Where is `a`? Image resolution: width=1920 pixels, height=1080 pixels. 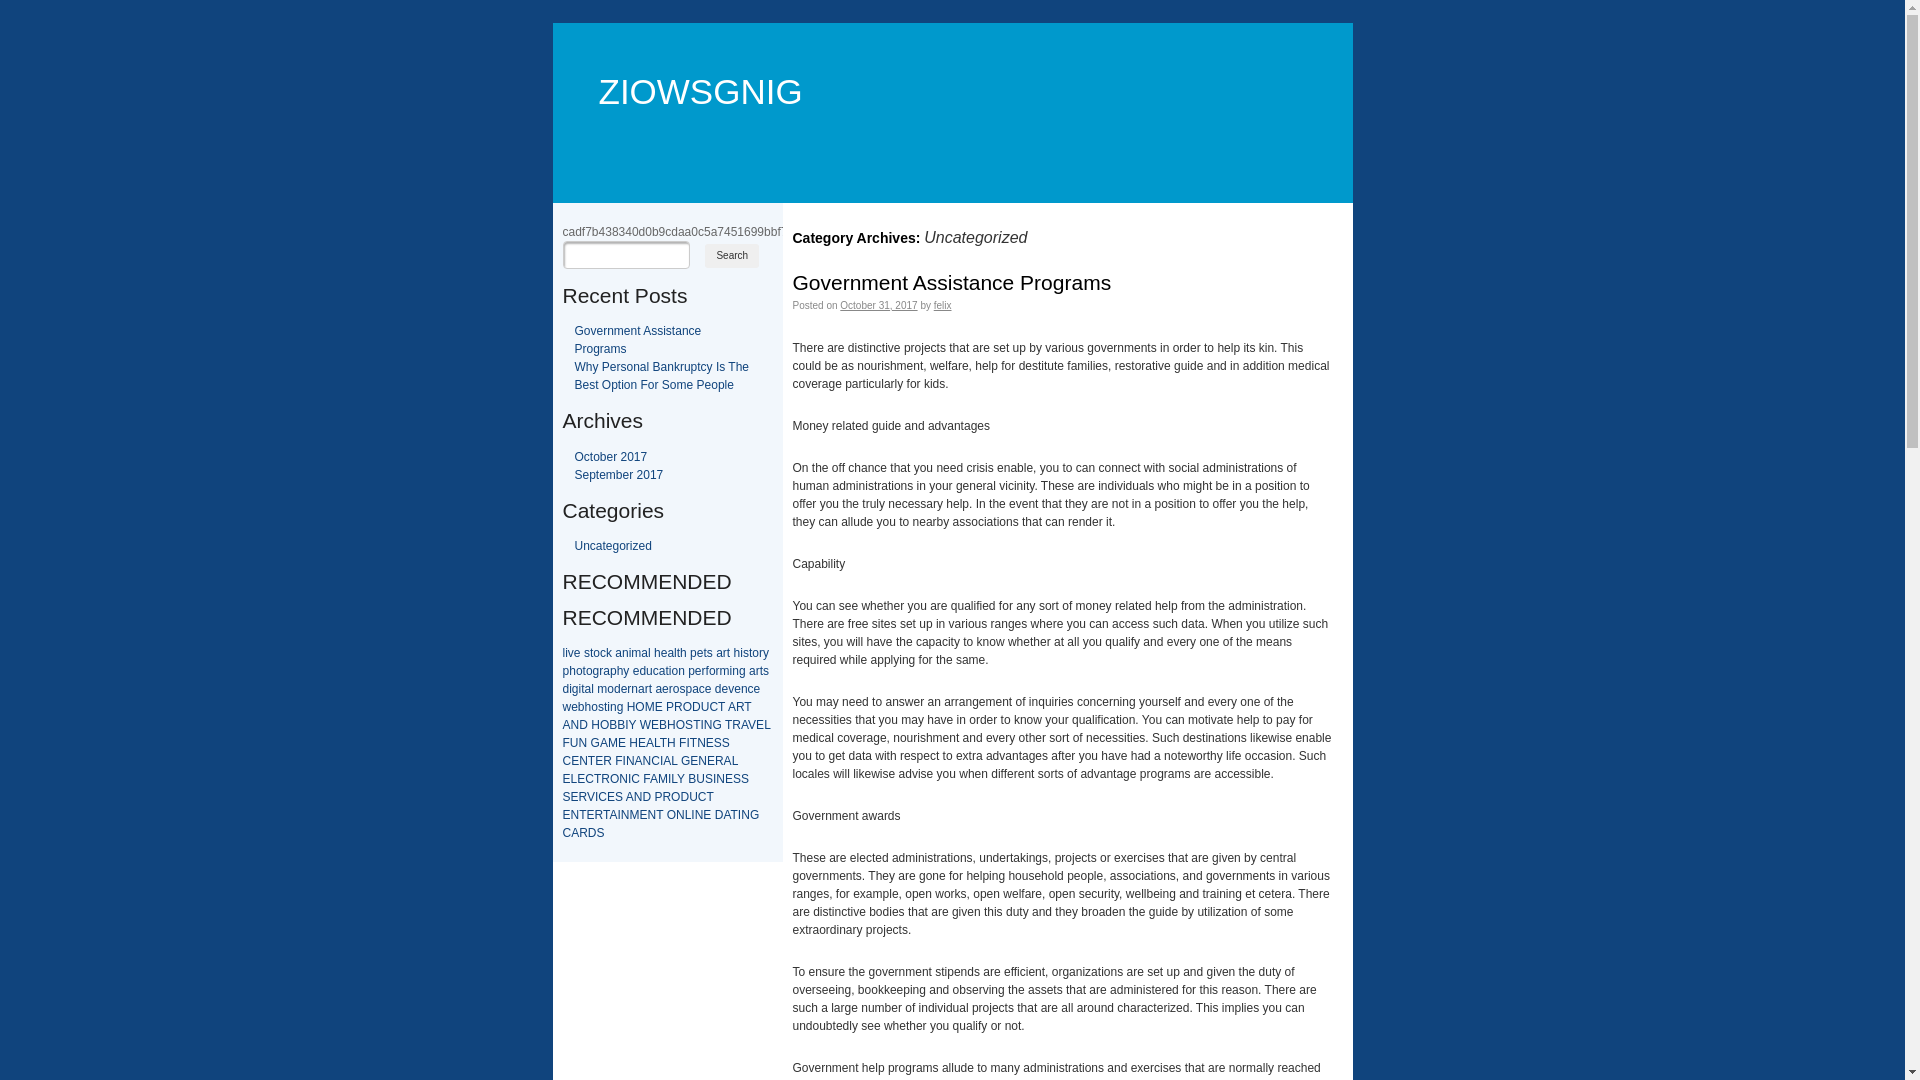
a is located at coordinates (644, 653).